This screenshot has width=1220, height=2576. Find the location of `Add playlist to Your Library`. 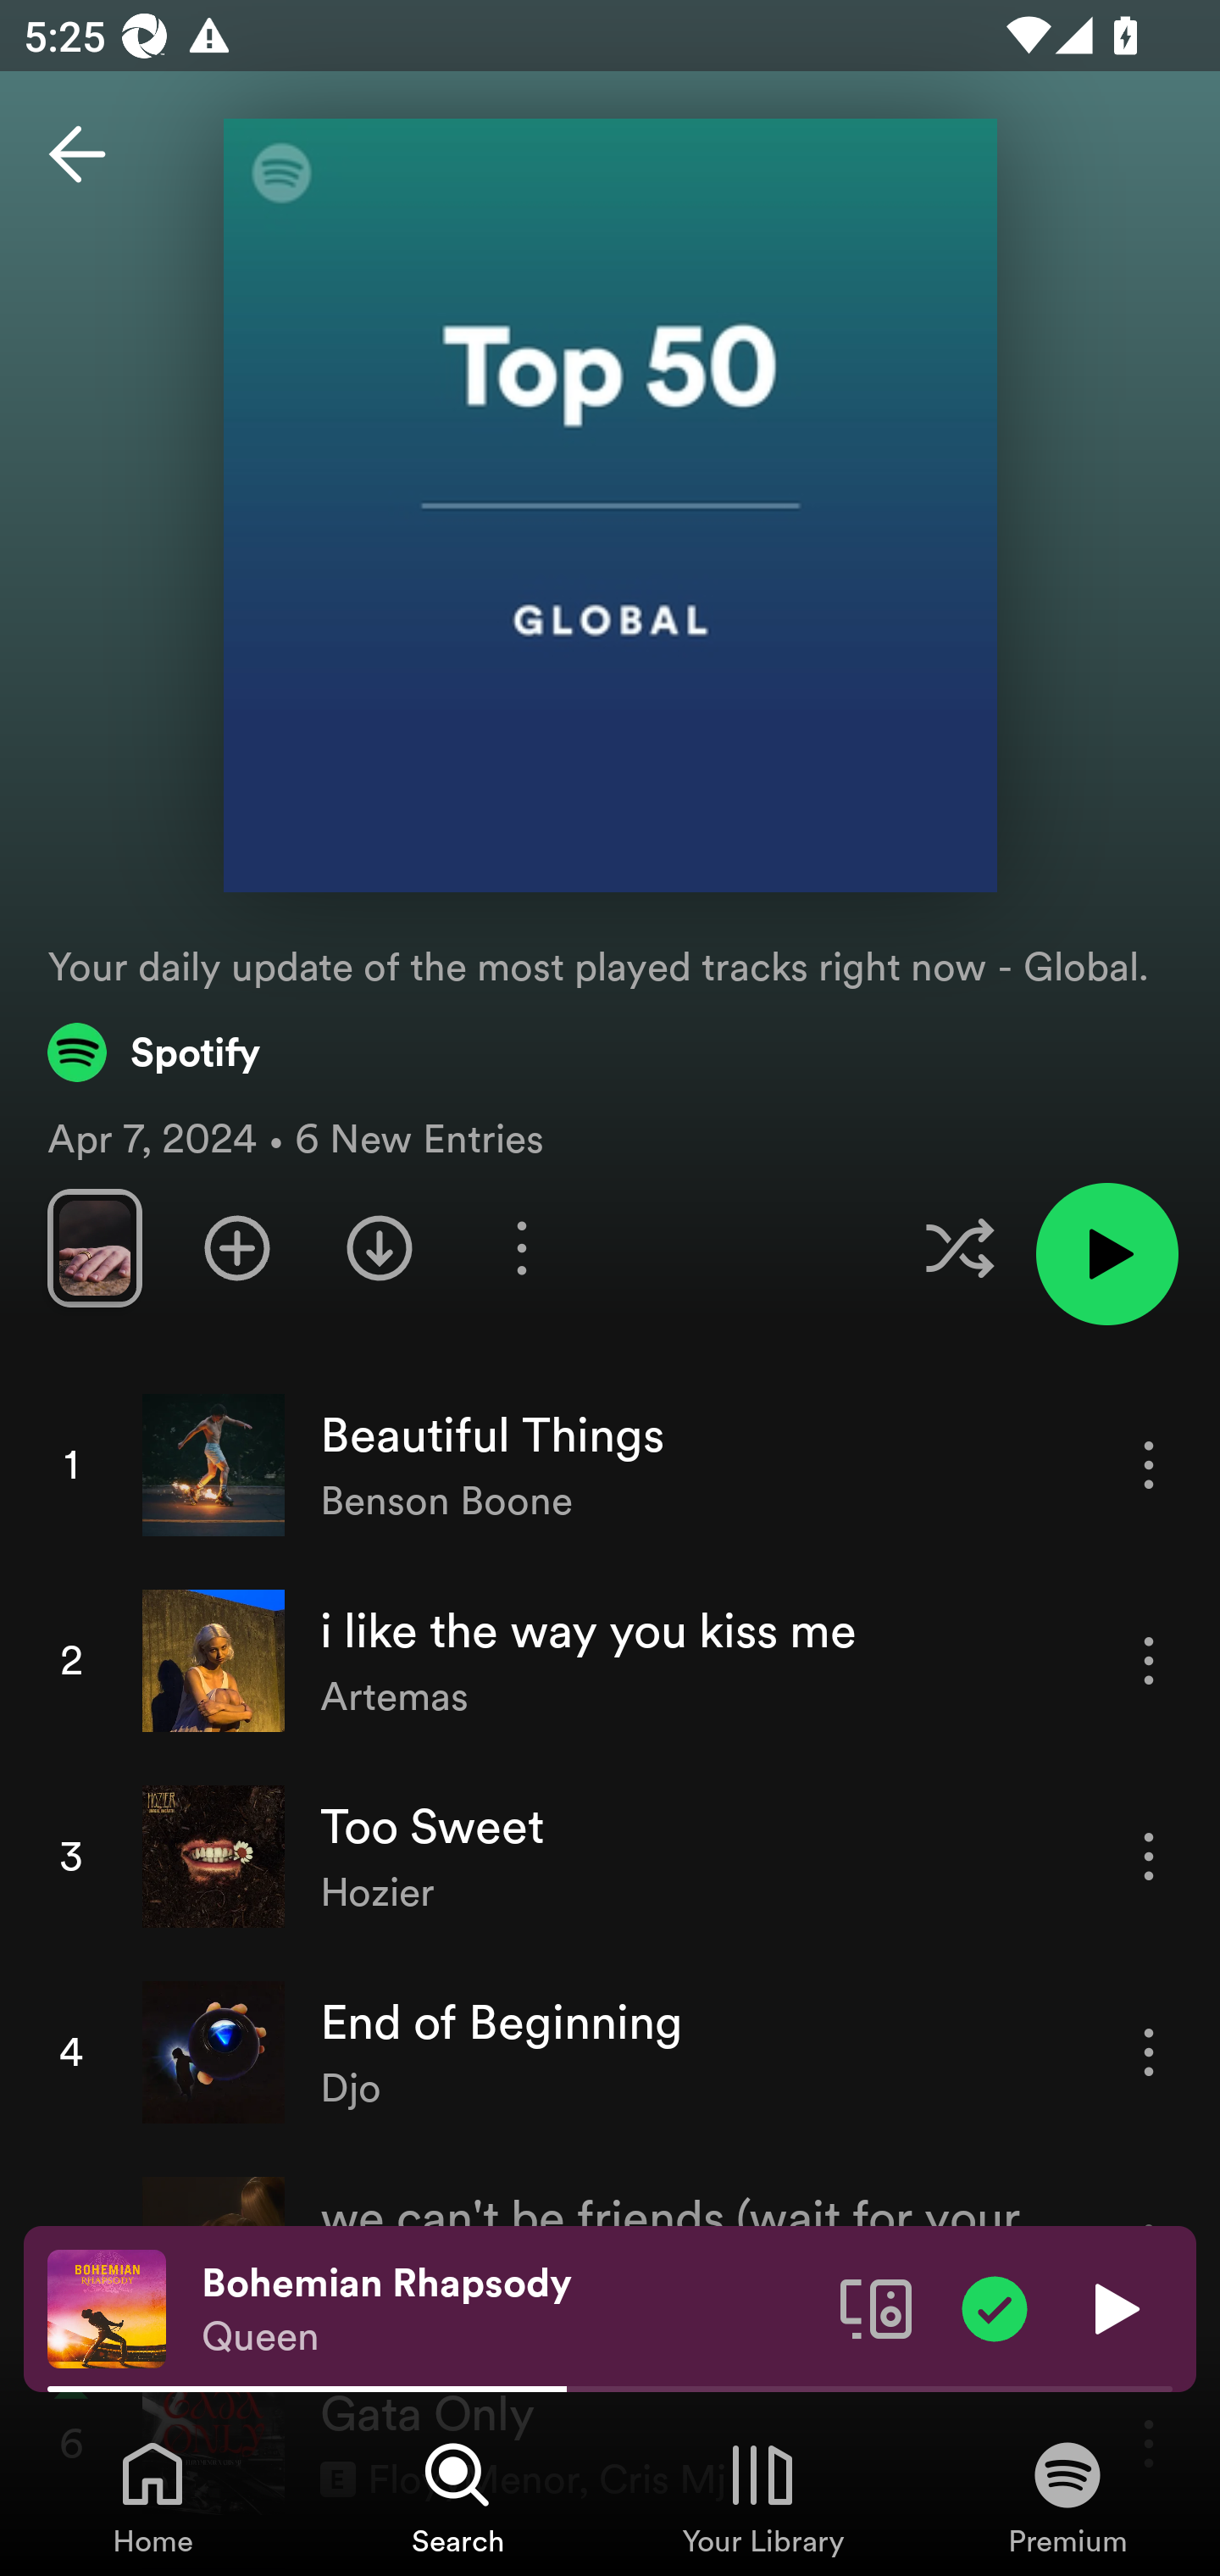

Add playlist to Your Library is located at coordinates (237, 1247).